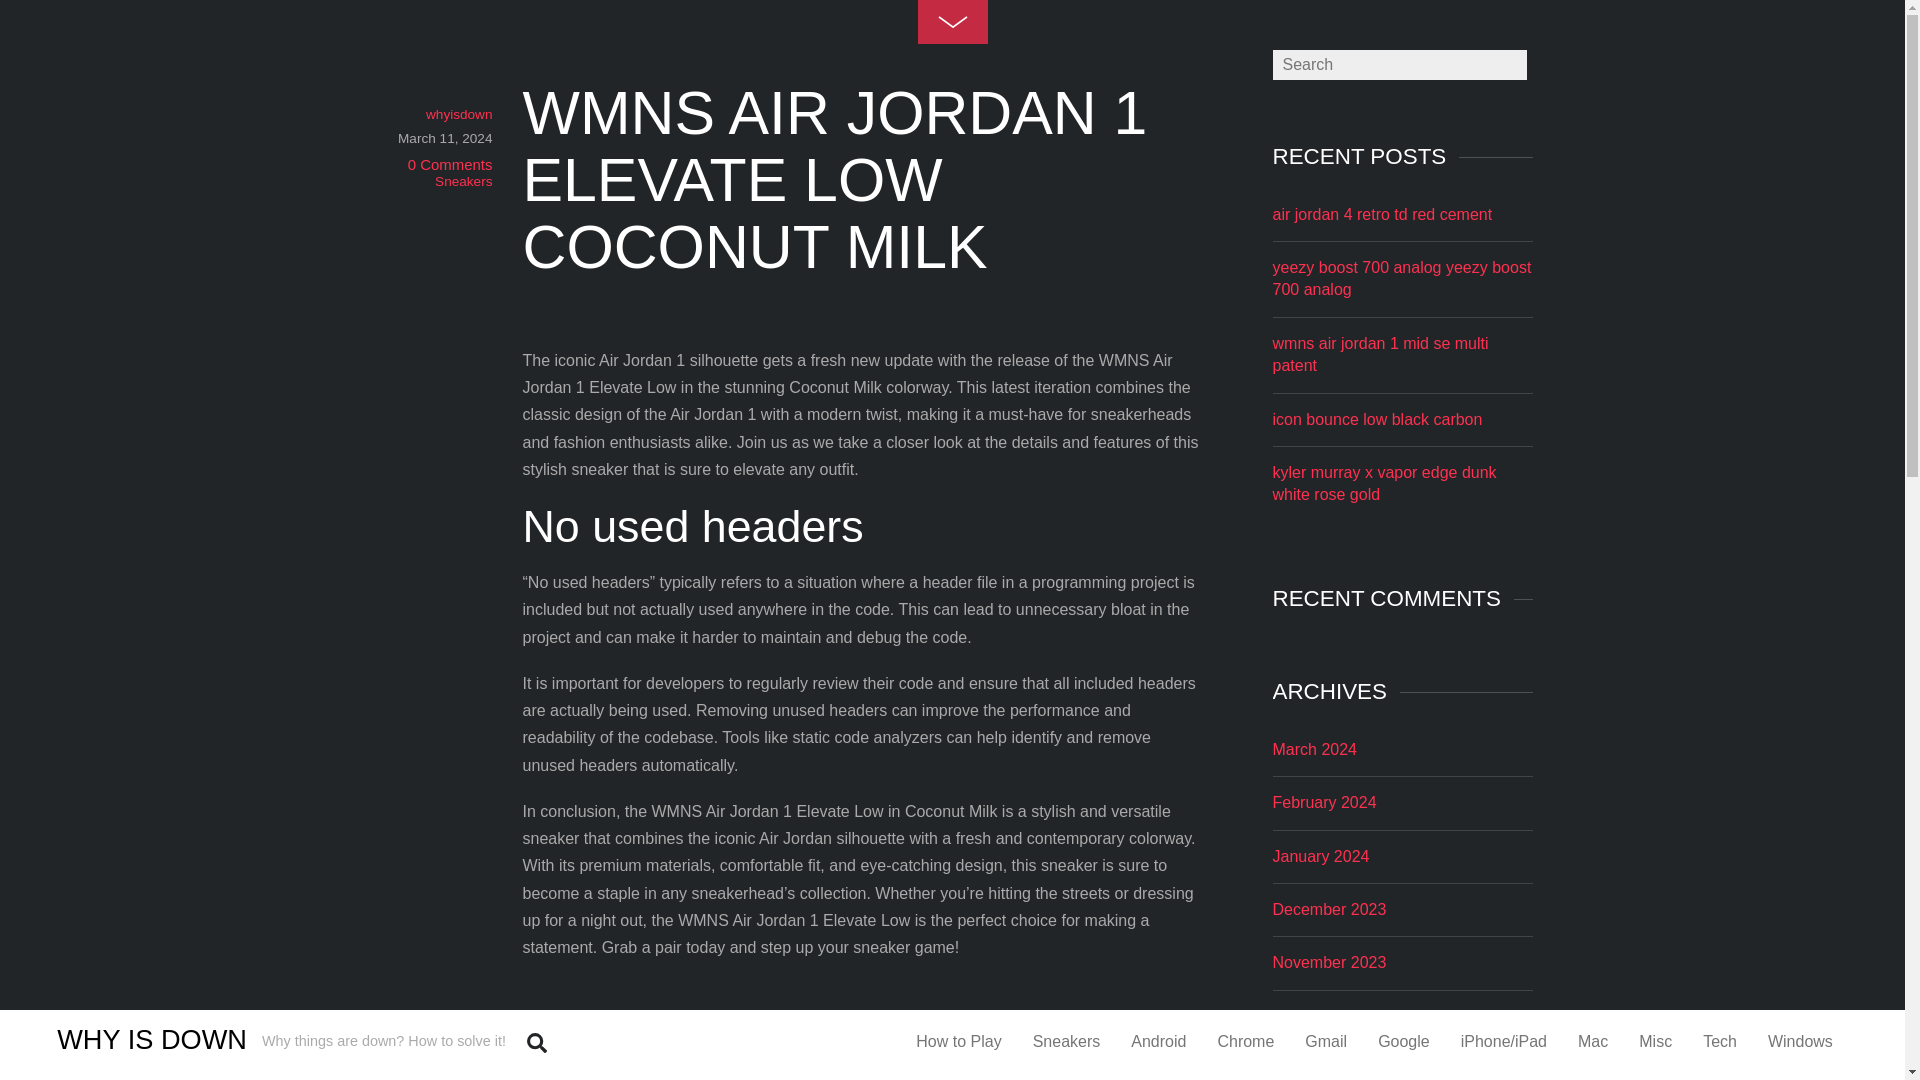 The width and height of the screenshot is (1920, 1080). I want to click on November 2021, so click(1328, 1016).